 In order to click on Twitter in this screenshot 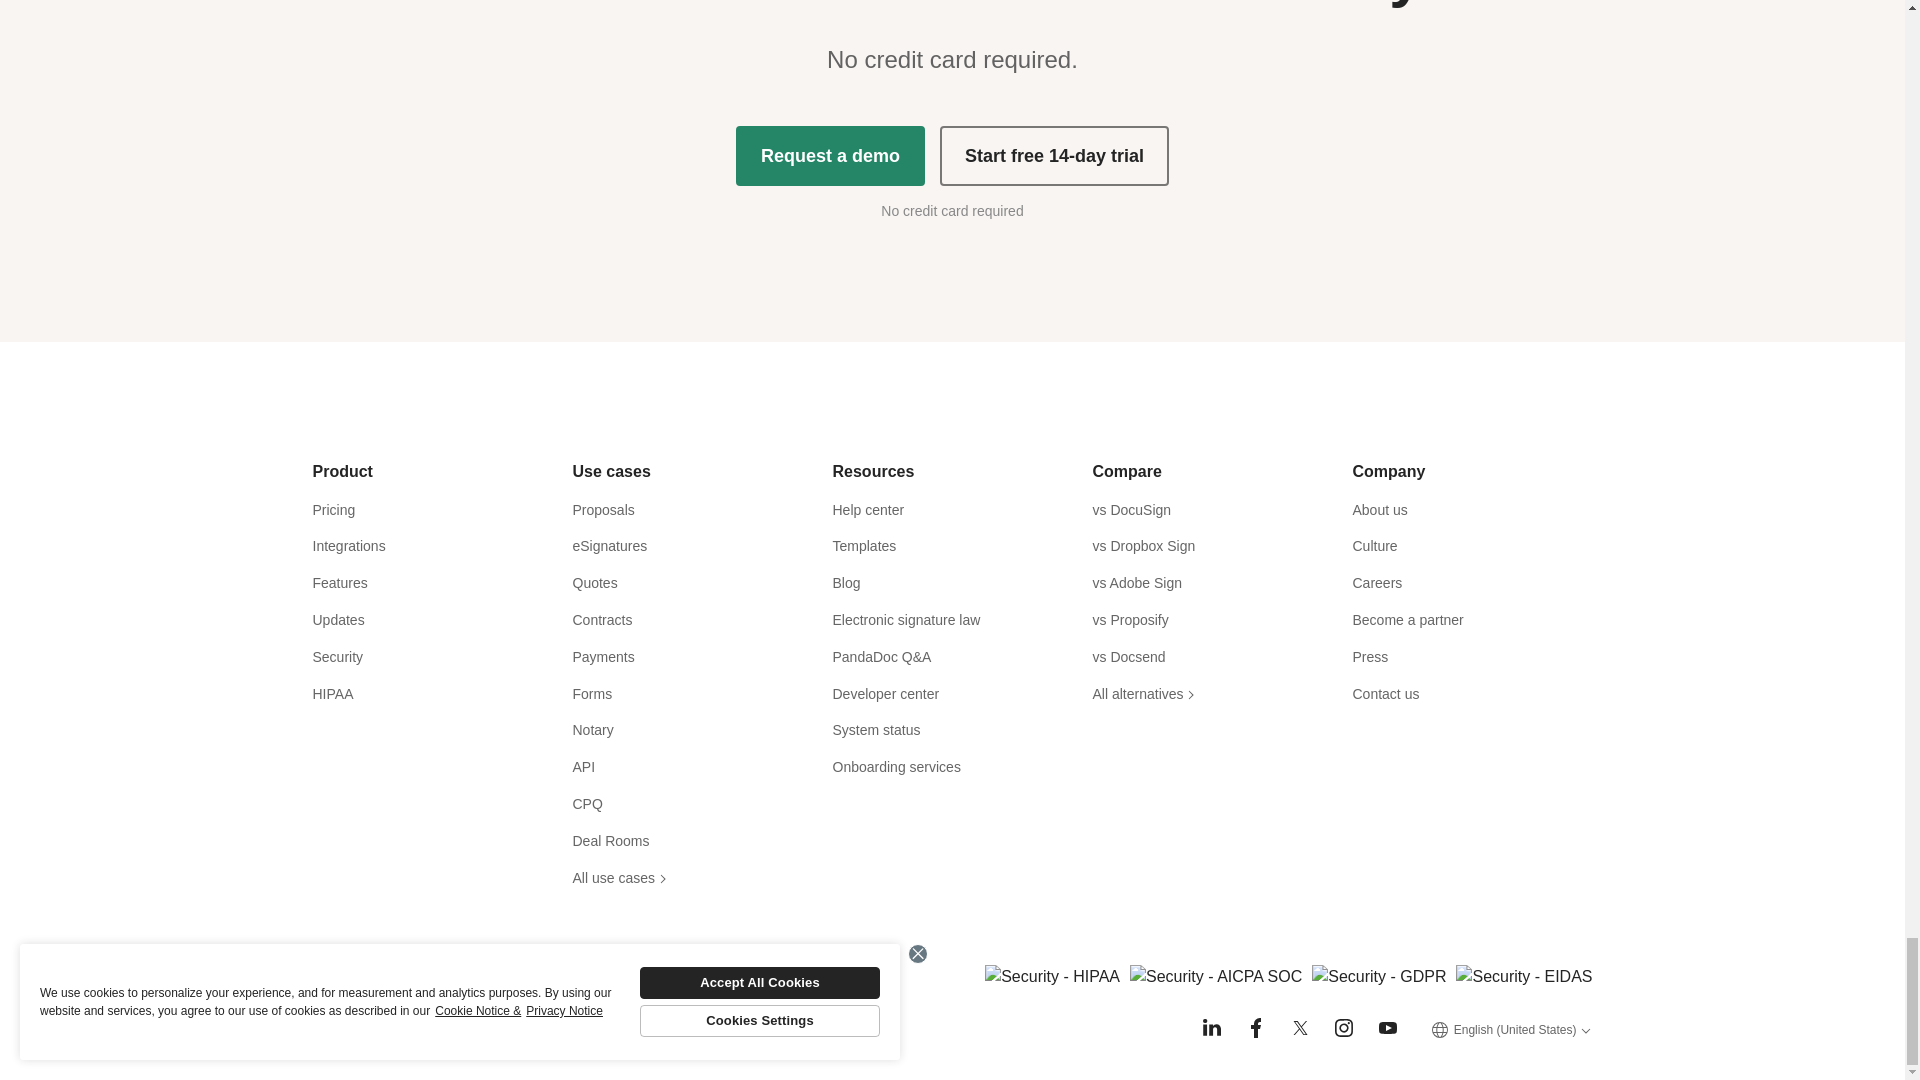, I will do `click(1300, 1028)`.